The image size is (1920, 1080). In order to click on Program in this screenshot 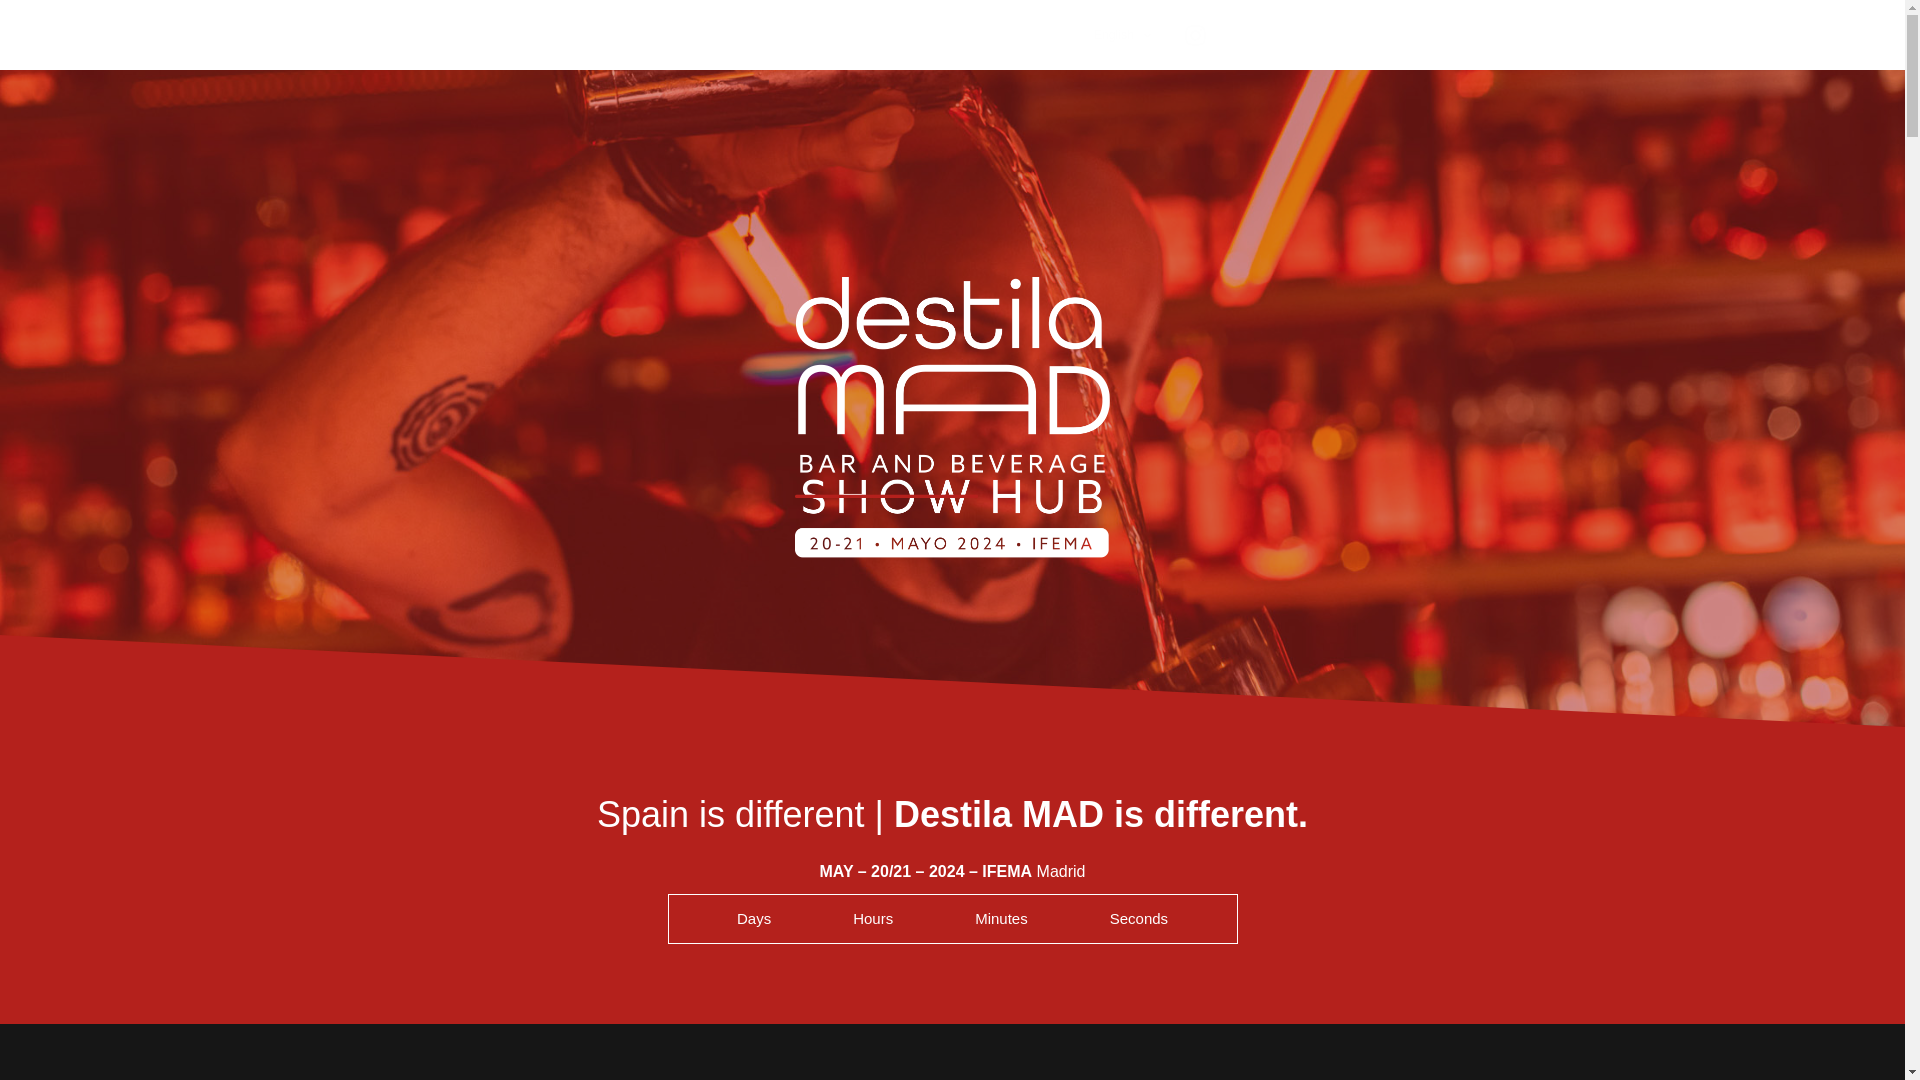, I will do `click(890, 35)`.